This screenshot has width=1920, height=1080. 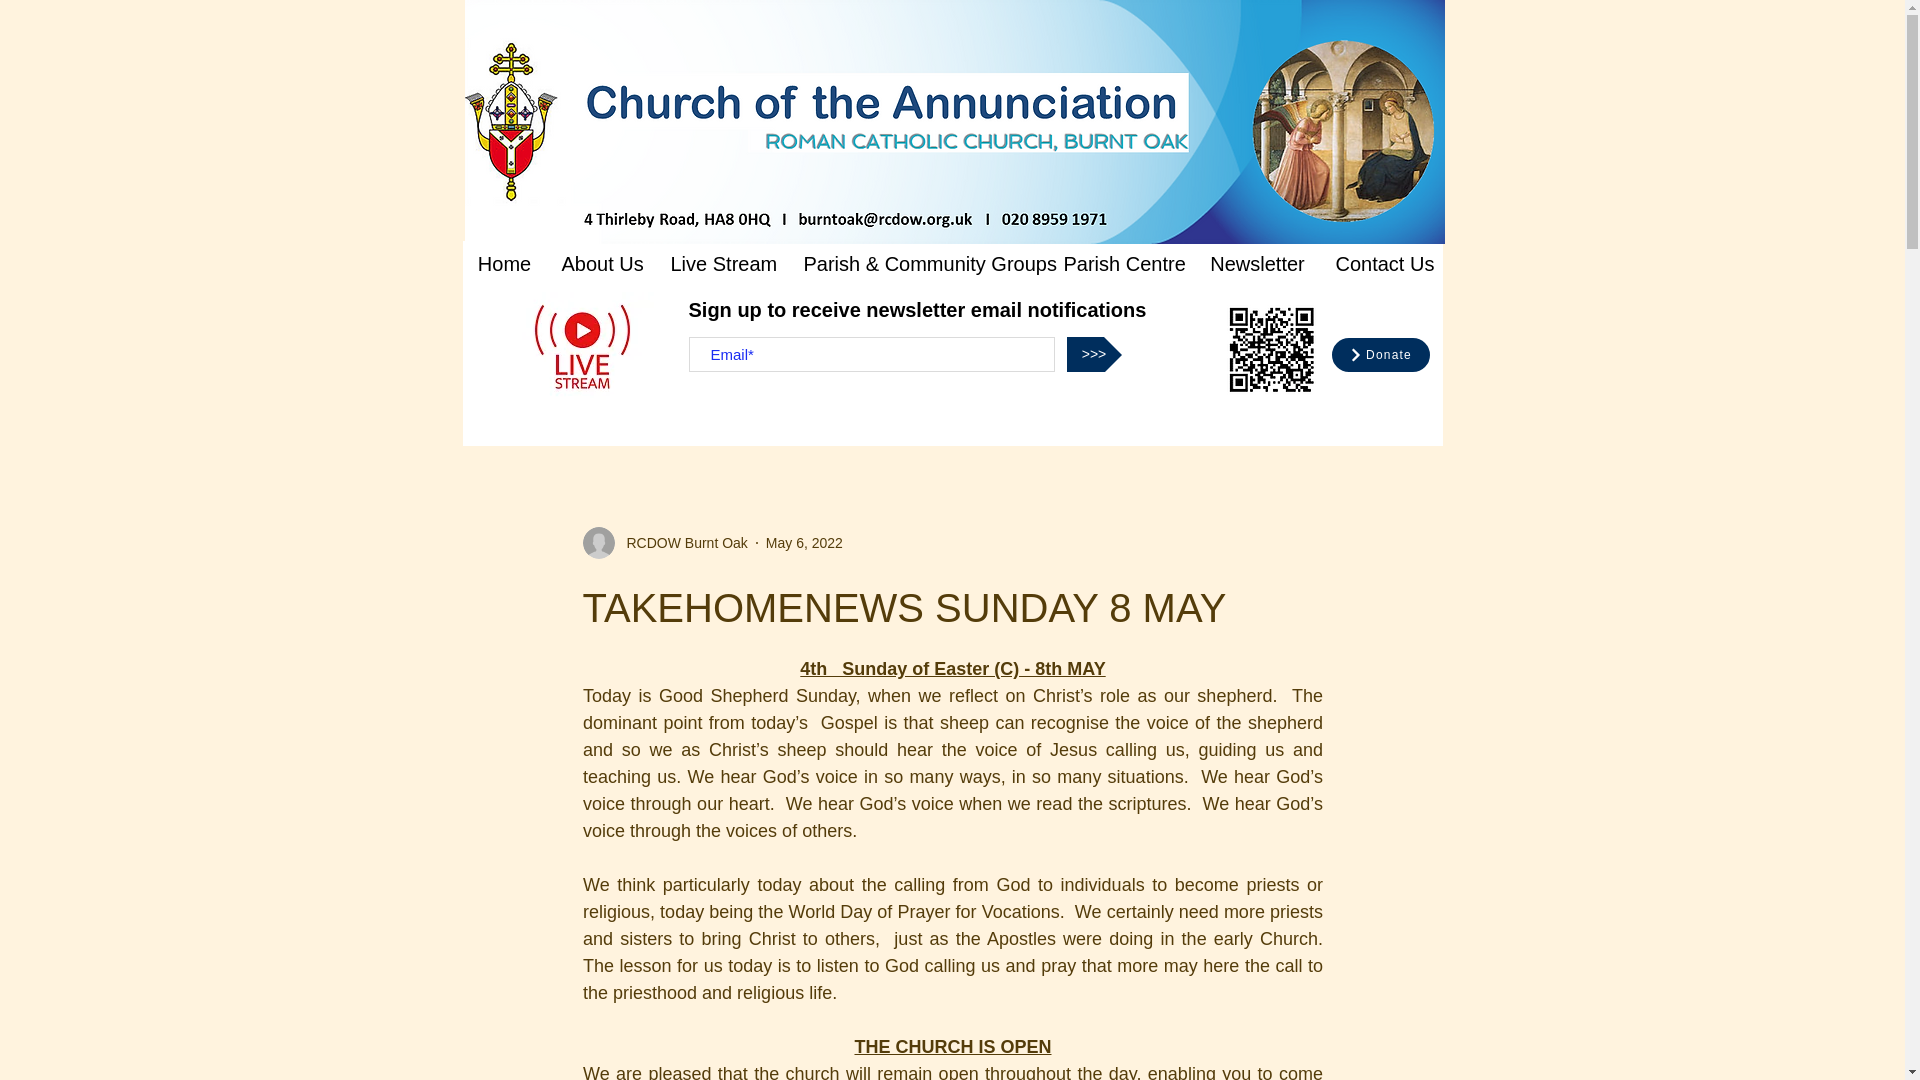 What do you see at coordinates (722, 264) in the screenshot?
I see `Live Stream` at bounding box center [722, 264].